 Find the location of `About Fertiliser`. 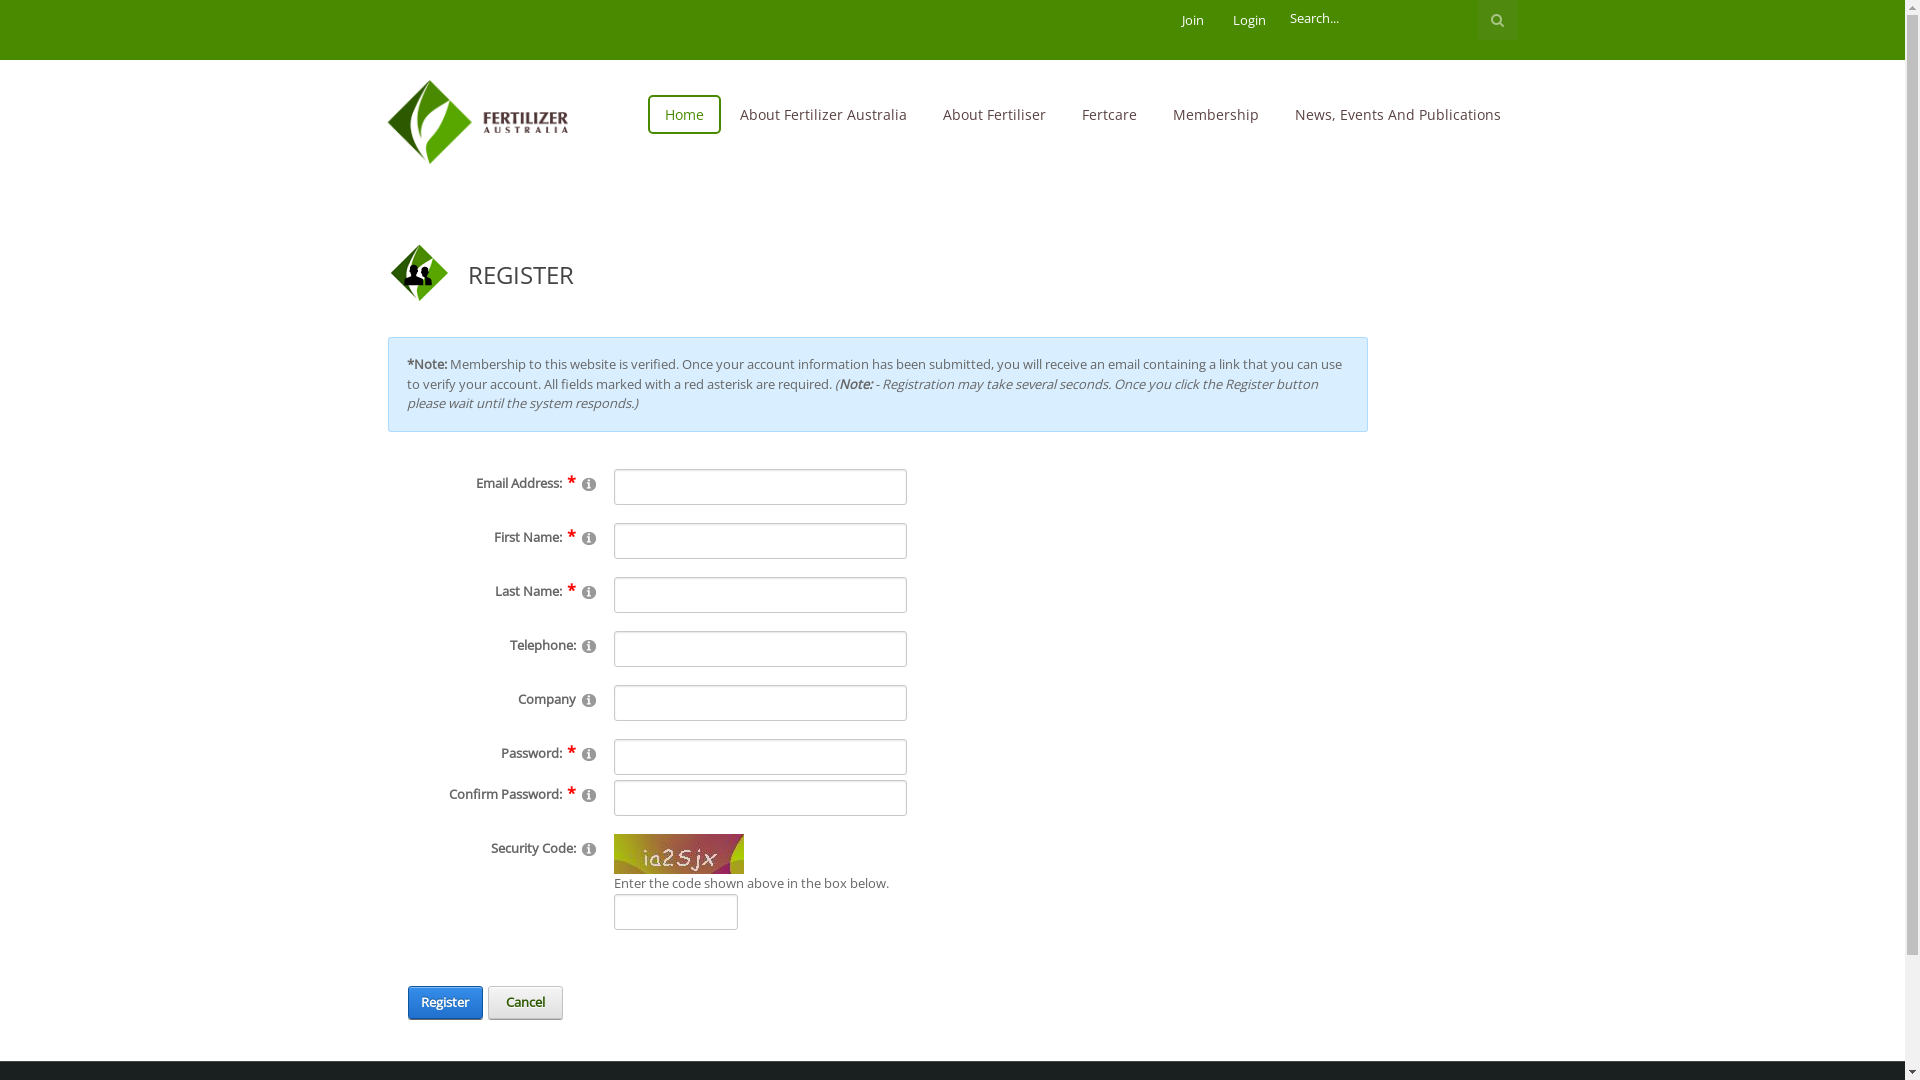

About Fertiliser is located at coordinates (994, 114).